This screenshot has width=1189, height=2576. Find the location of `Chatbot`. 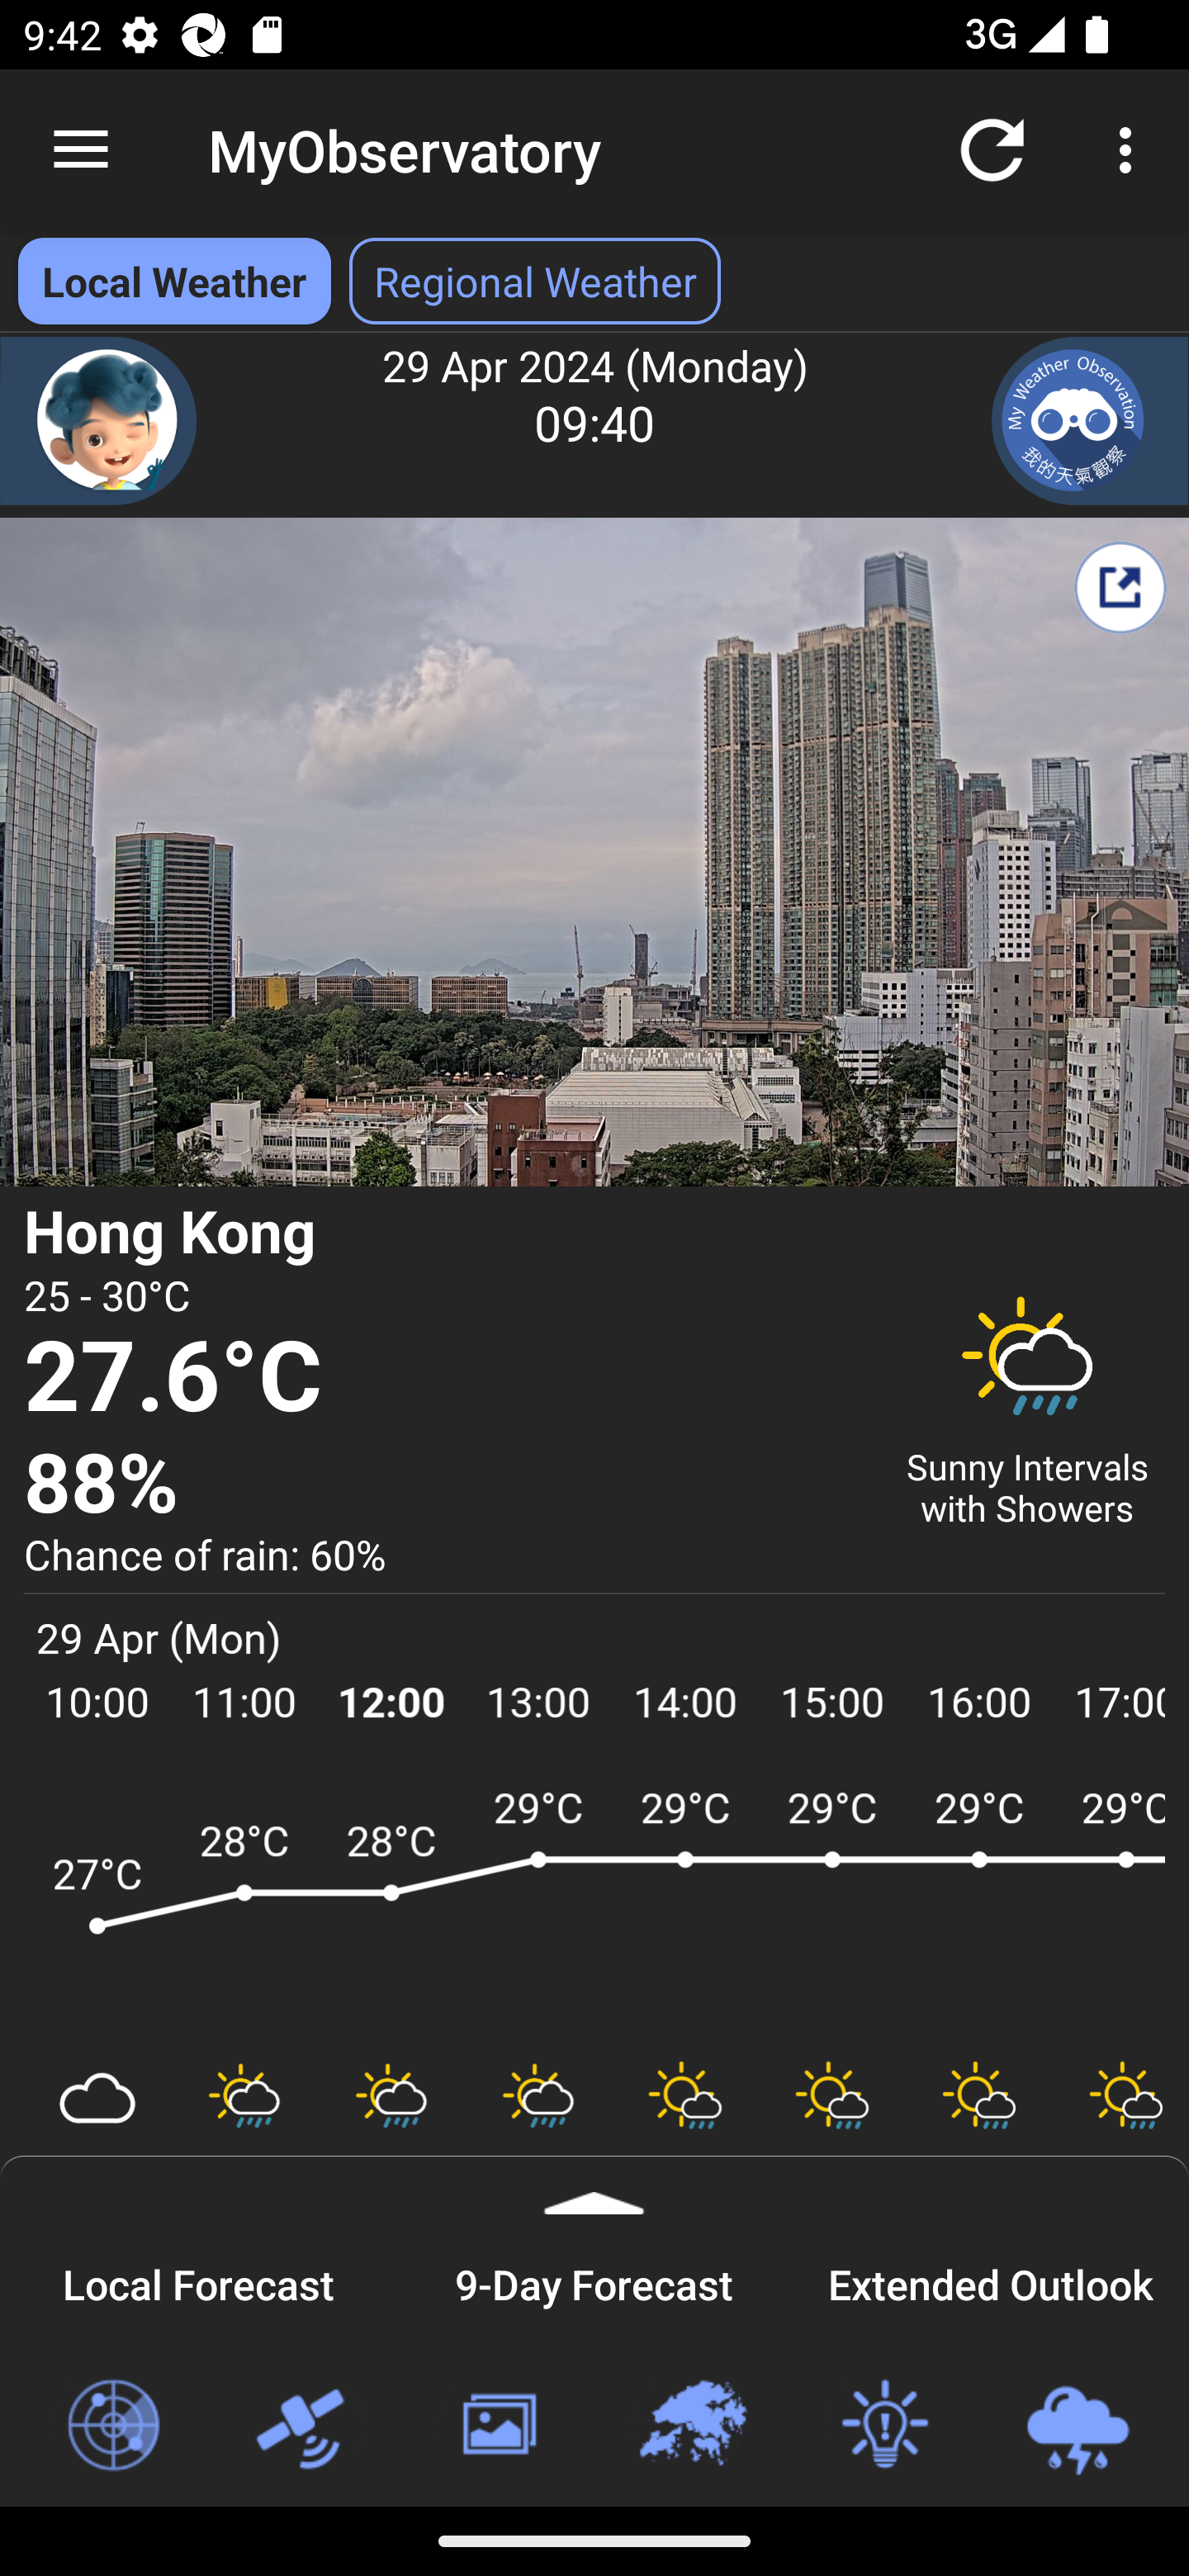

Chatbot is located at coordinates (99, 421).